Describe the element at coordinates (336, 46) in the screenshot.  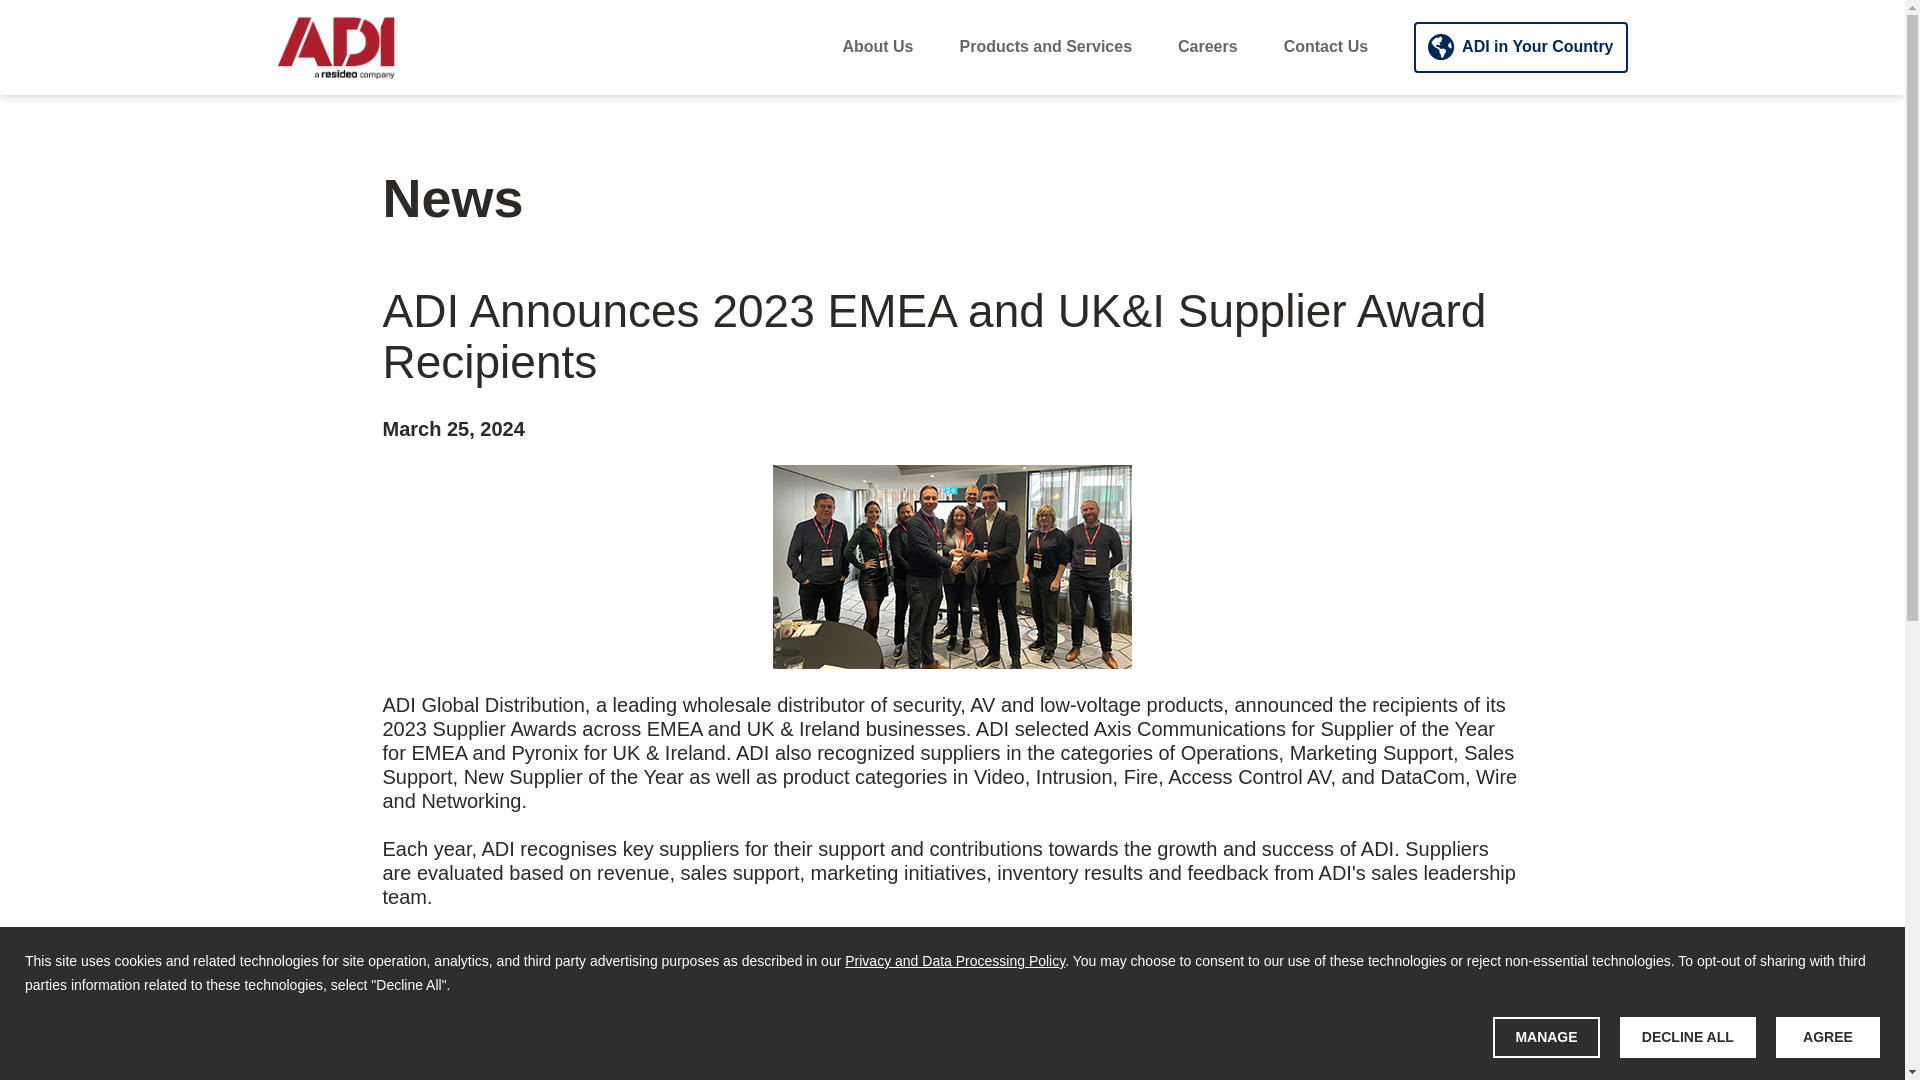
I see `Homepage` at that location.